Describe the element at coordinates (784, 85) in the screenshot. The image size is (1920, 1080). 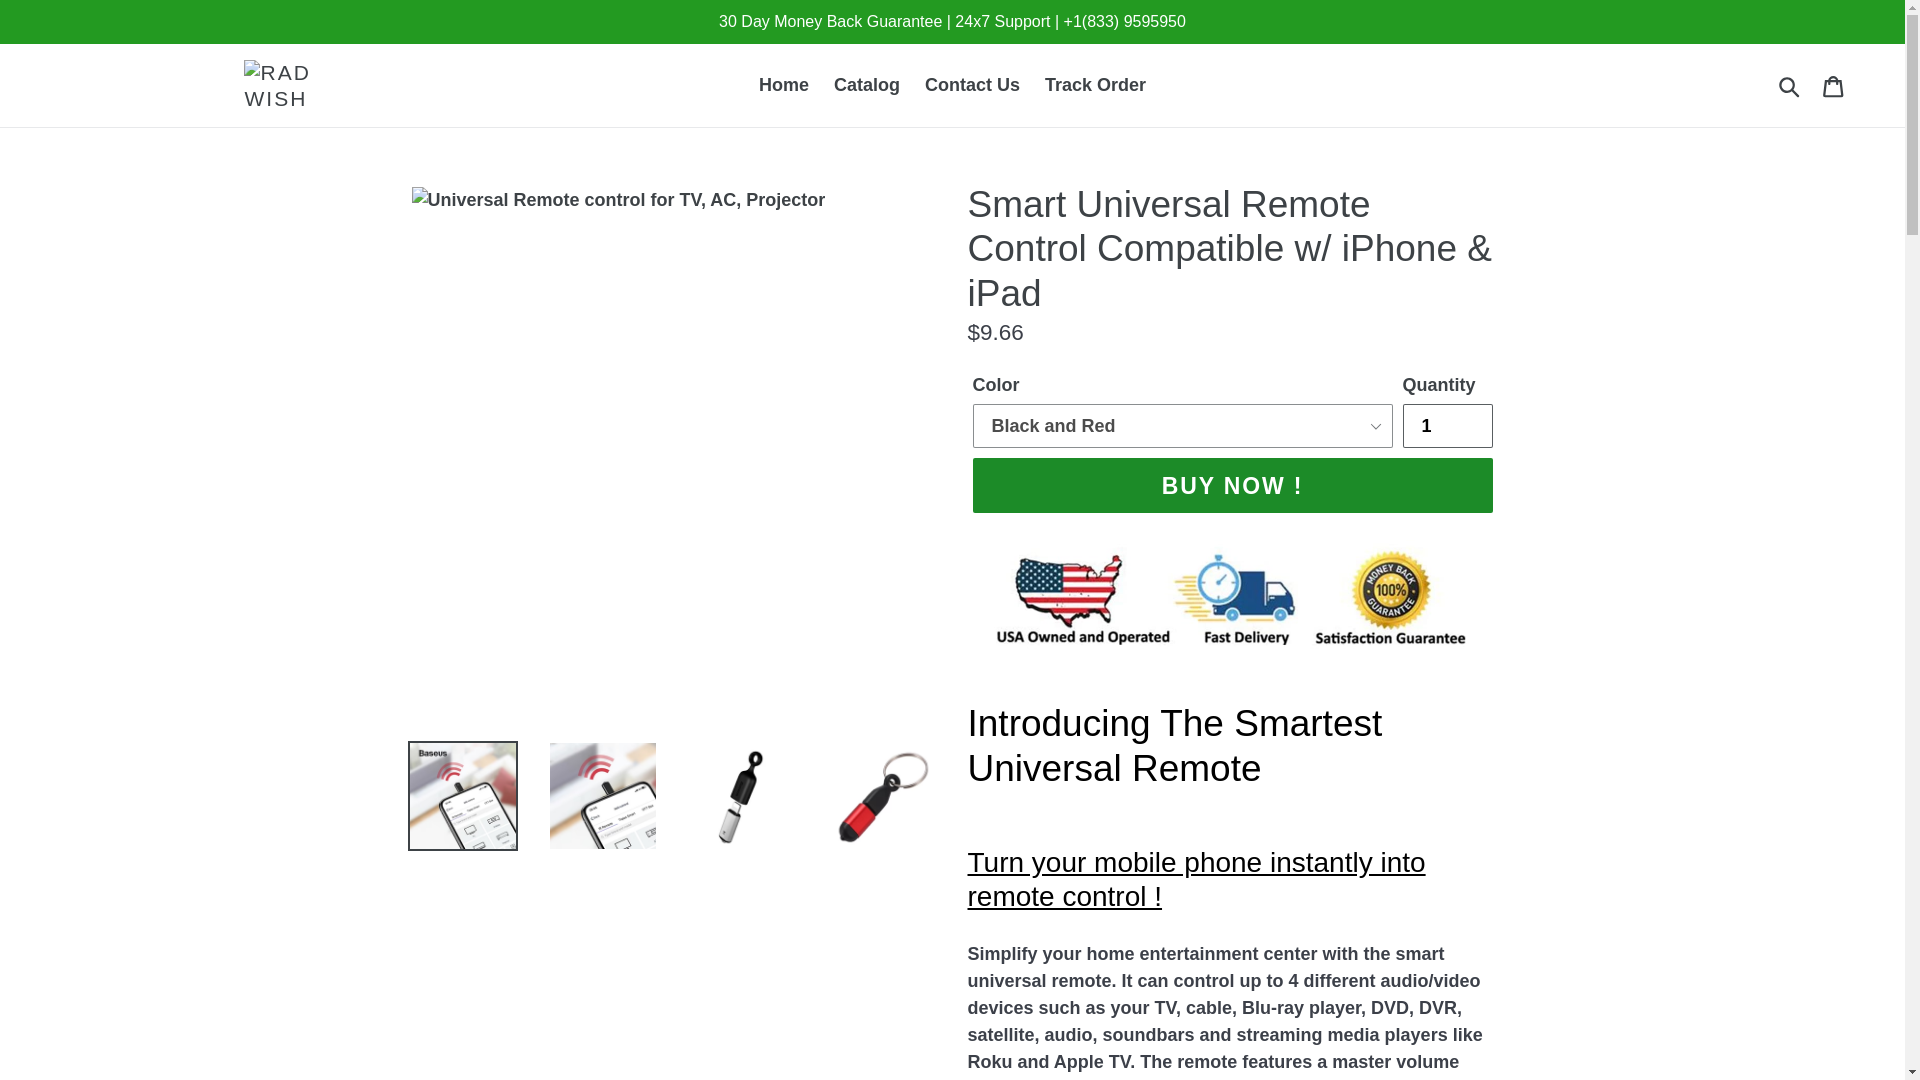
I see `Home` at that location.